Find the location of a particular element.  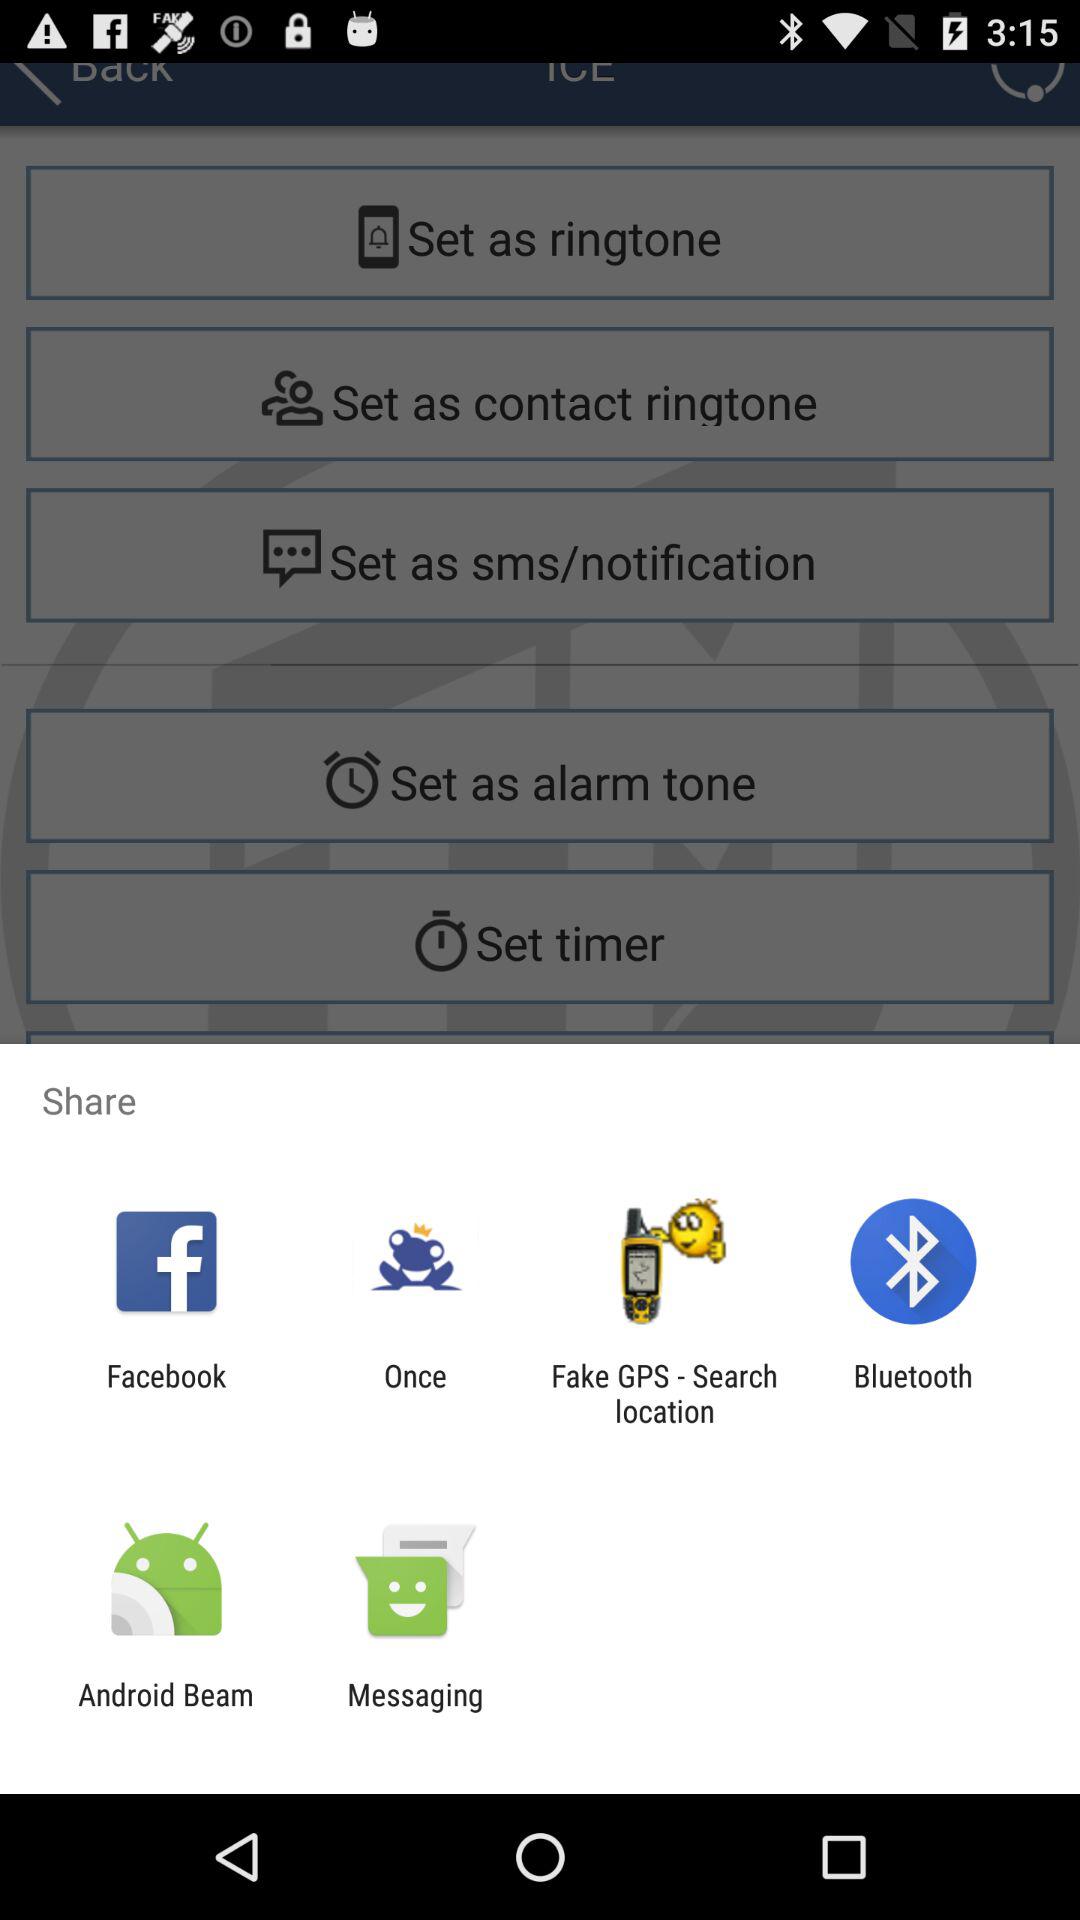

turn off the icon next to the facebook icon is located at coordinates (416, 1393).